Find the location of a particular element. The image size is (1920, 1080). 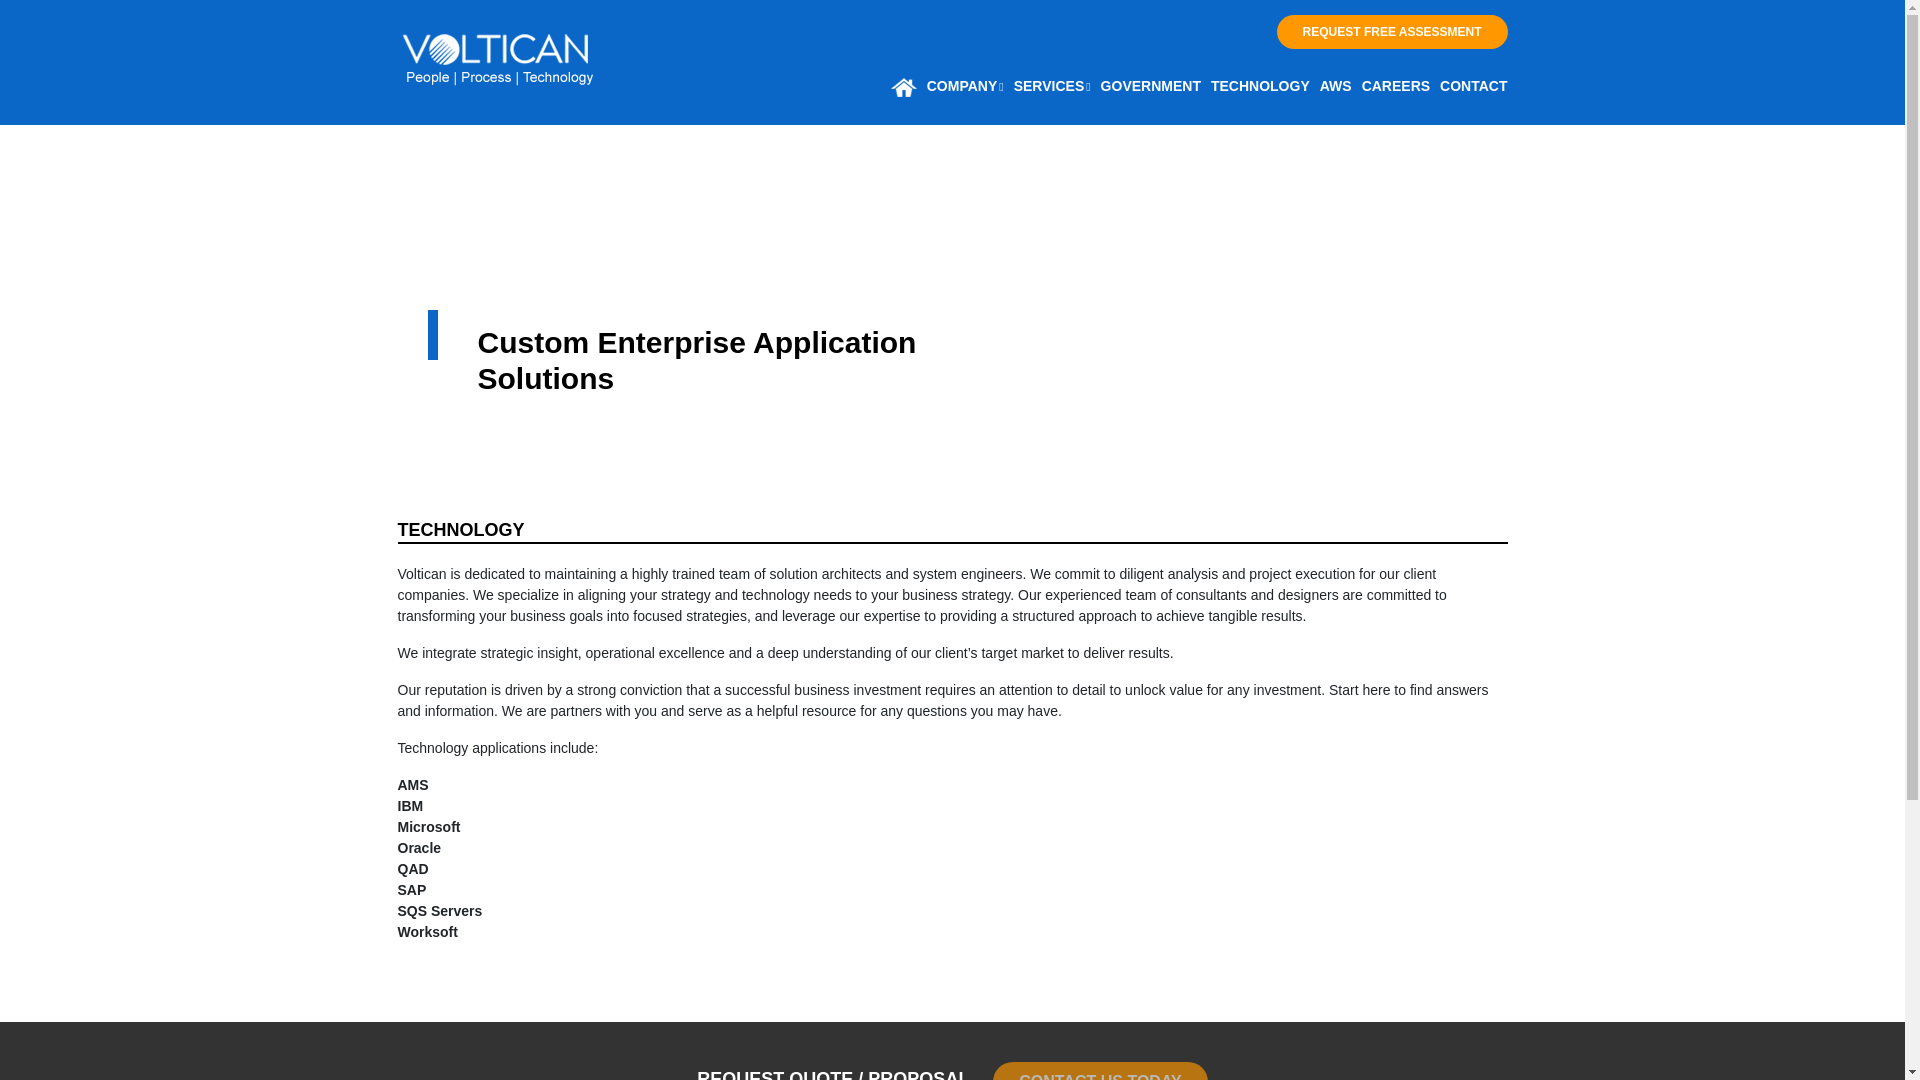

GOVERNMENT is located at coordinates (1150, 86).